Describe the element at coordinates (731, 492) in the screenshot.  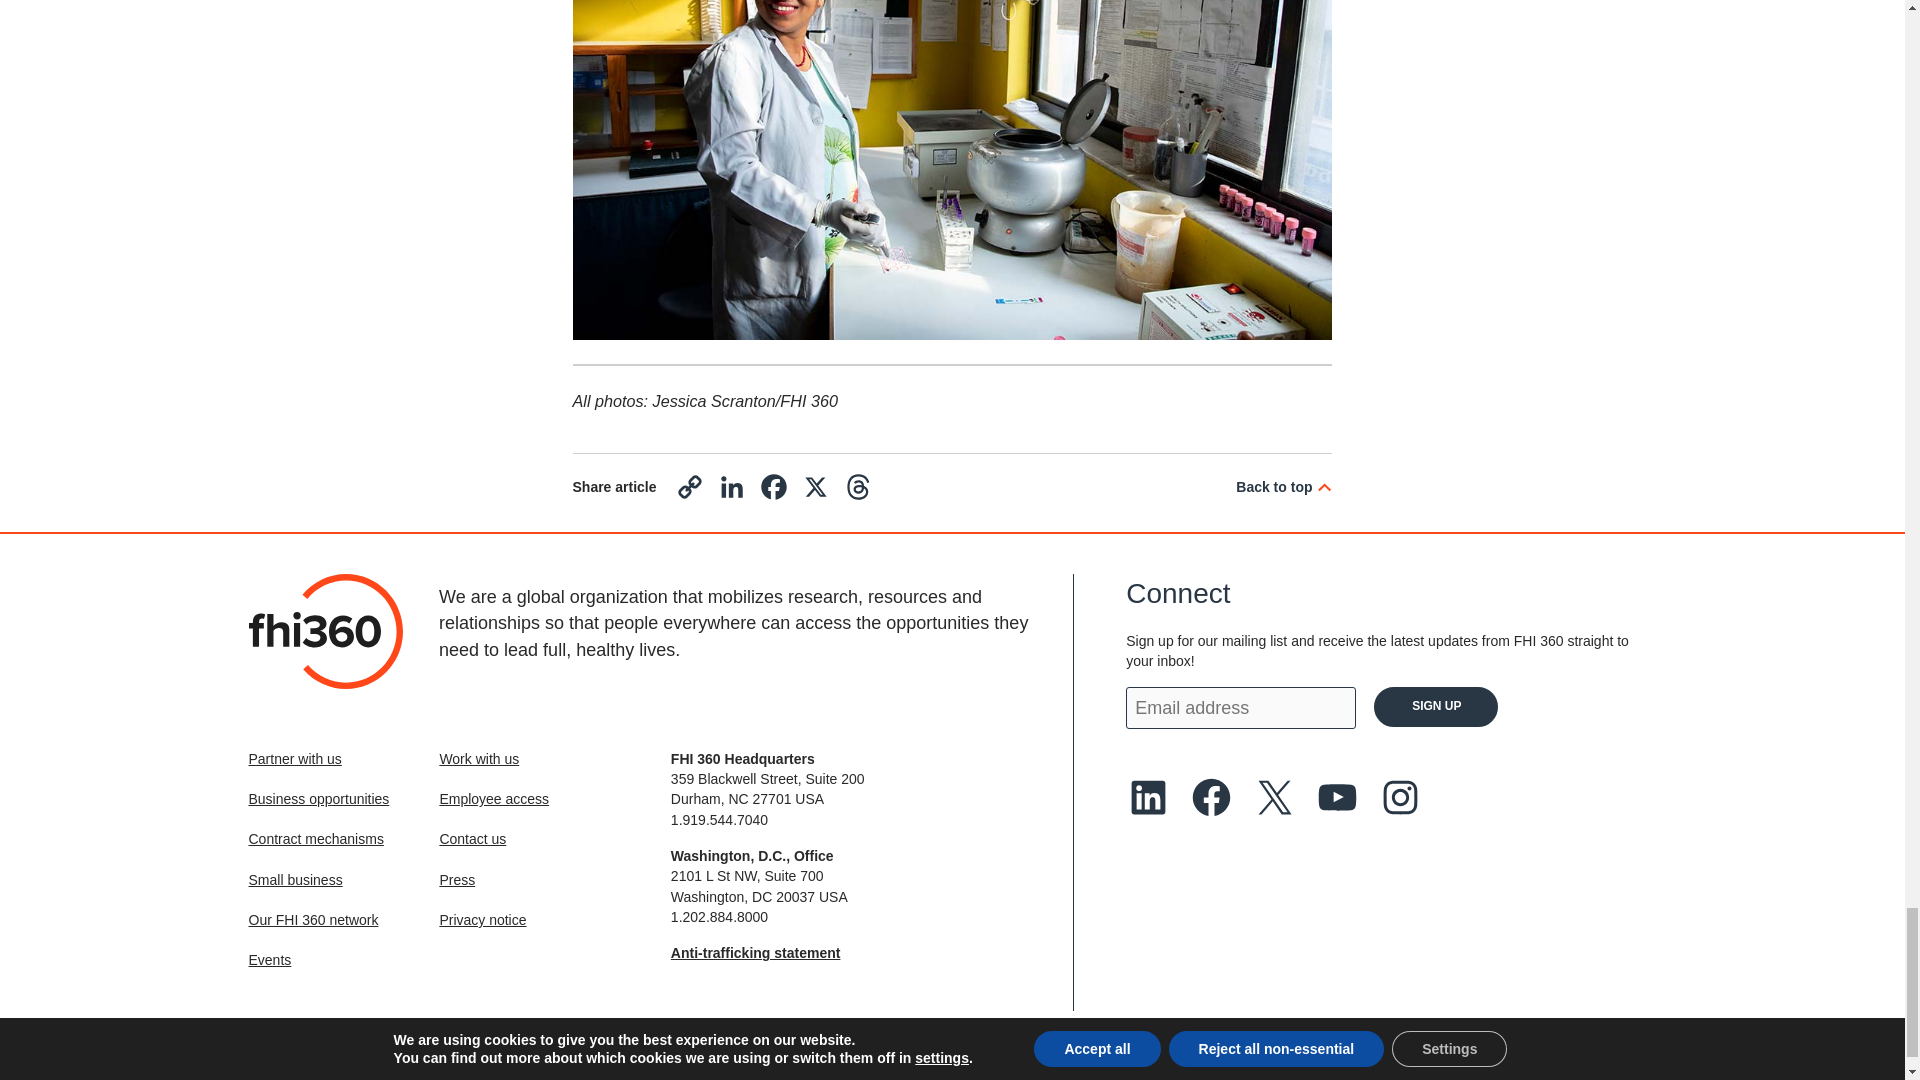
I see `LinkedIn` at that location.